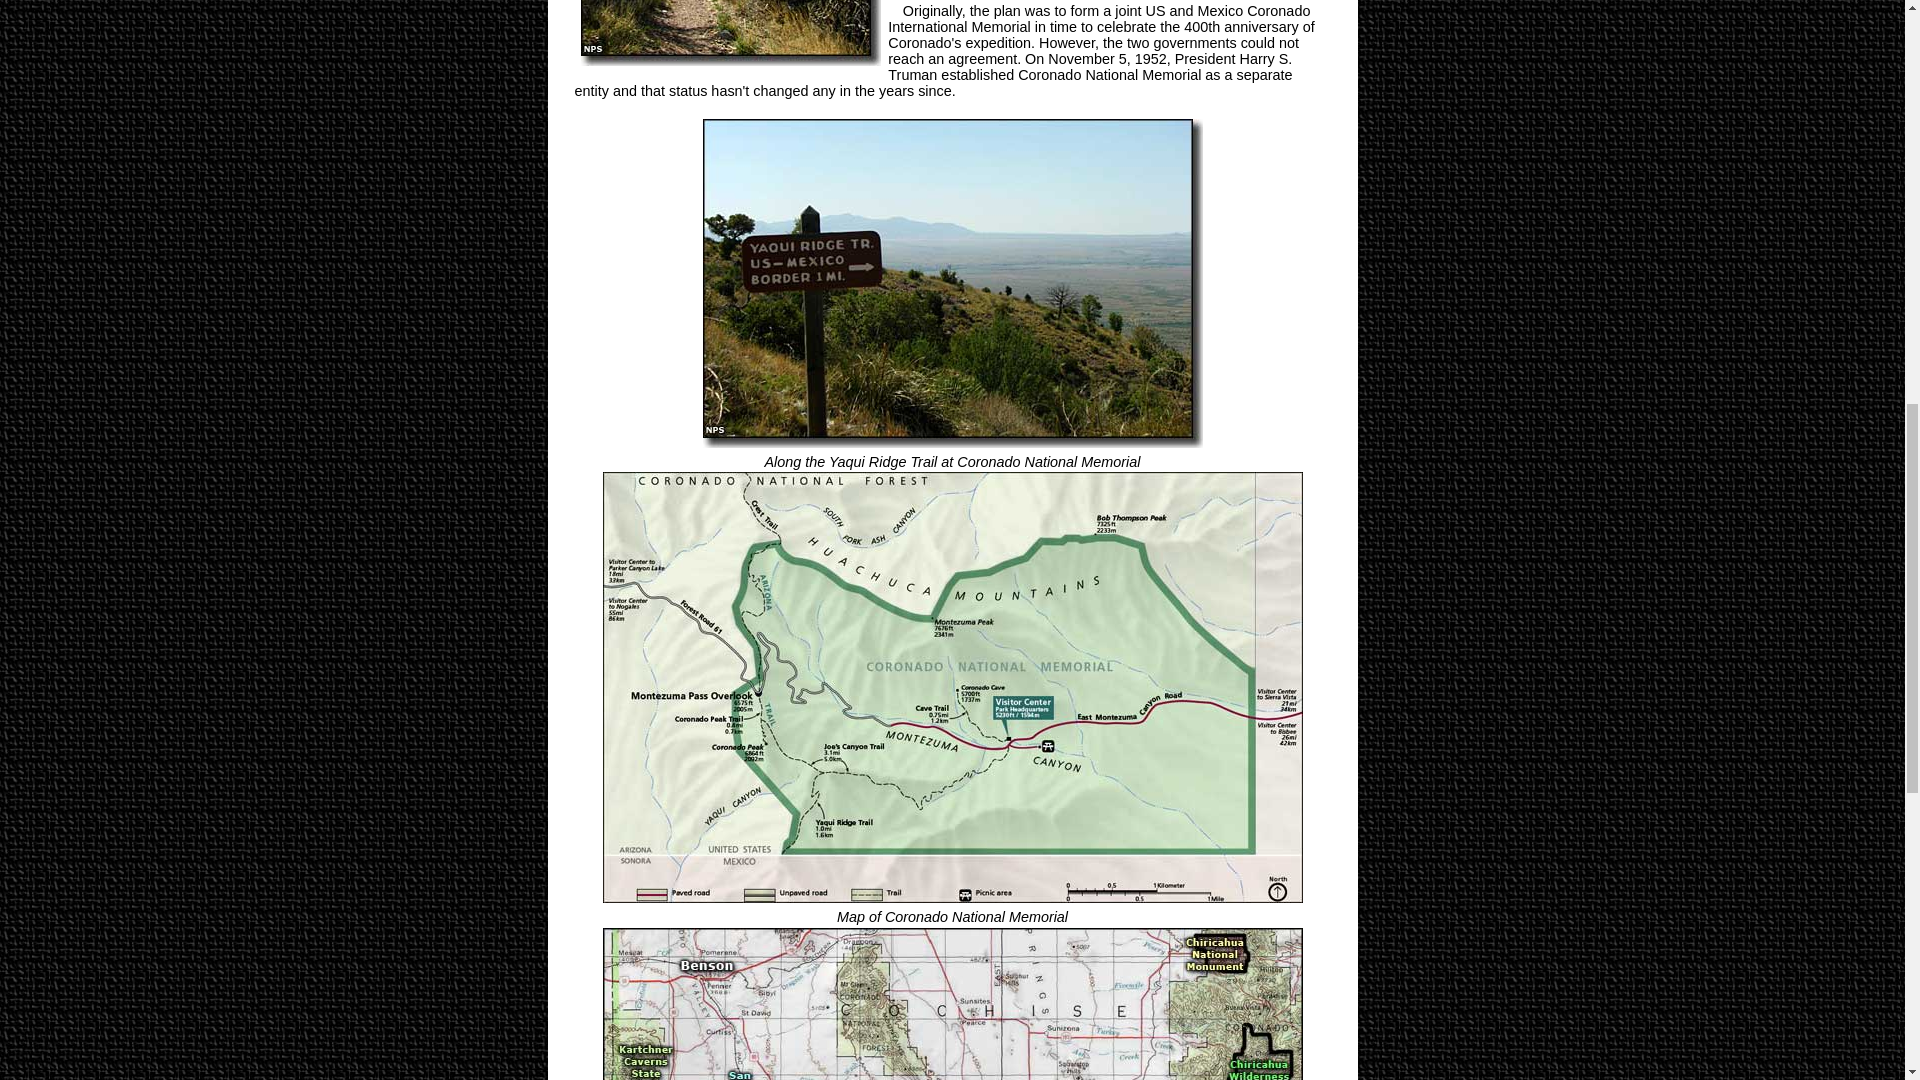 Image resolution: width=1920 pixels, height=1080 pixels. Describe the element at coordinates (952, 283) in the screenshot. I see `Yaqui Ridge Trail, Coronado National Memorial` at that location.